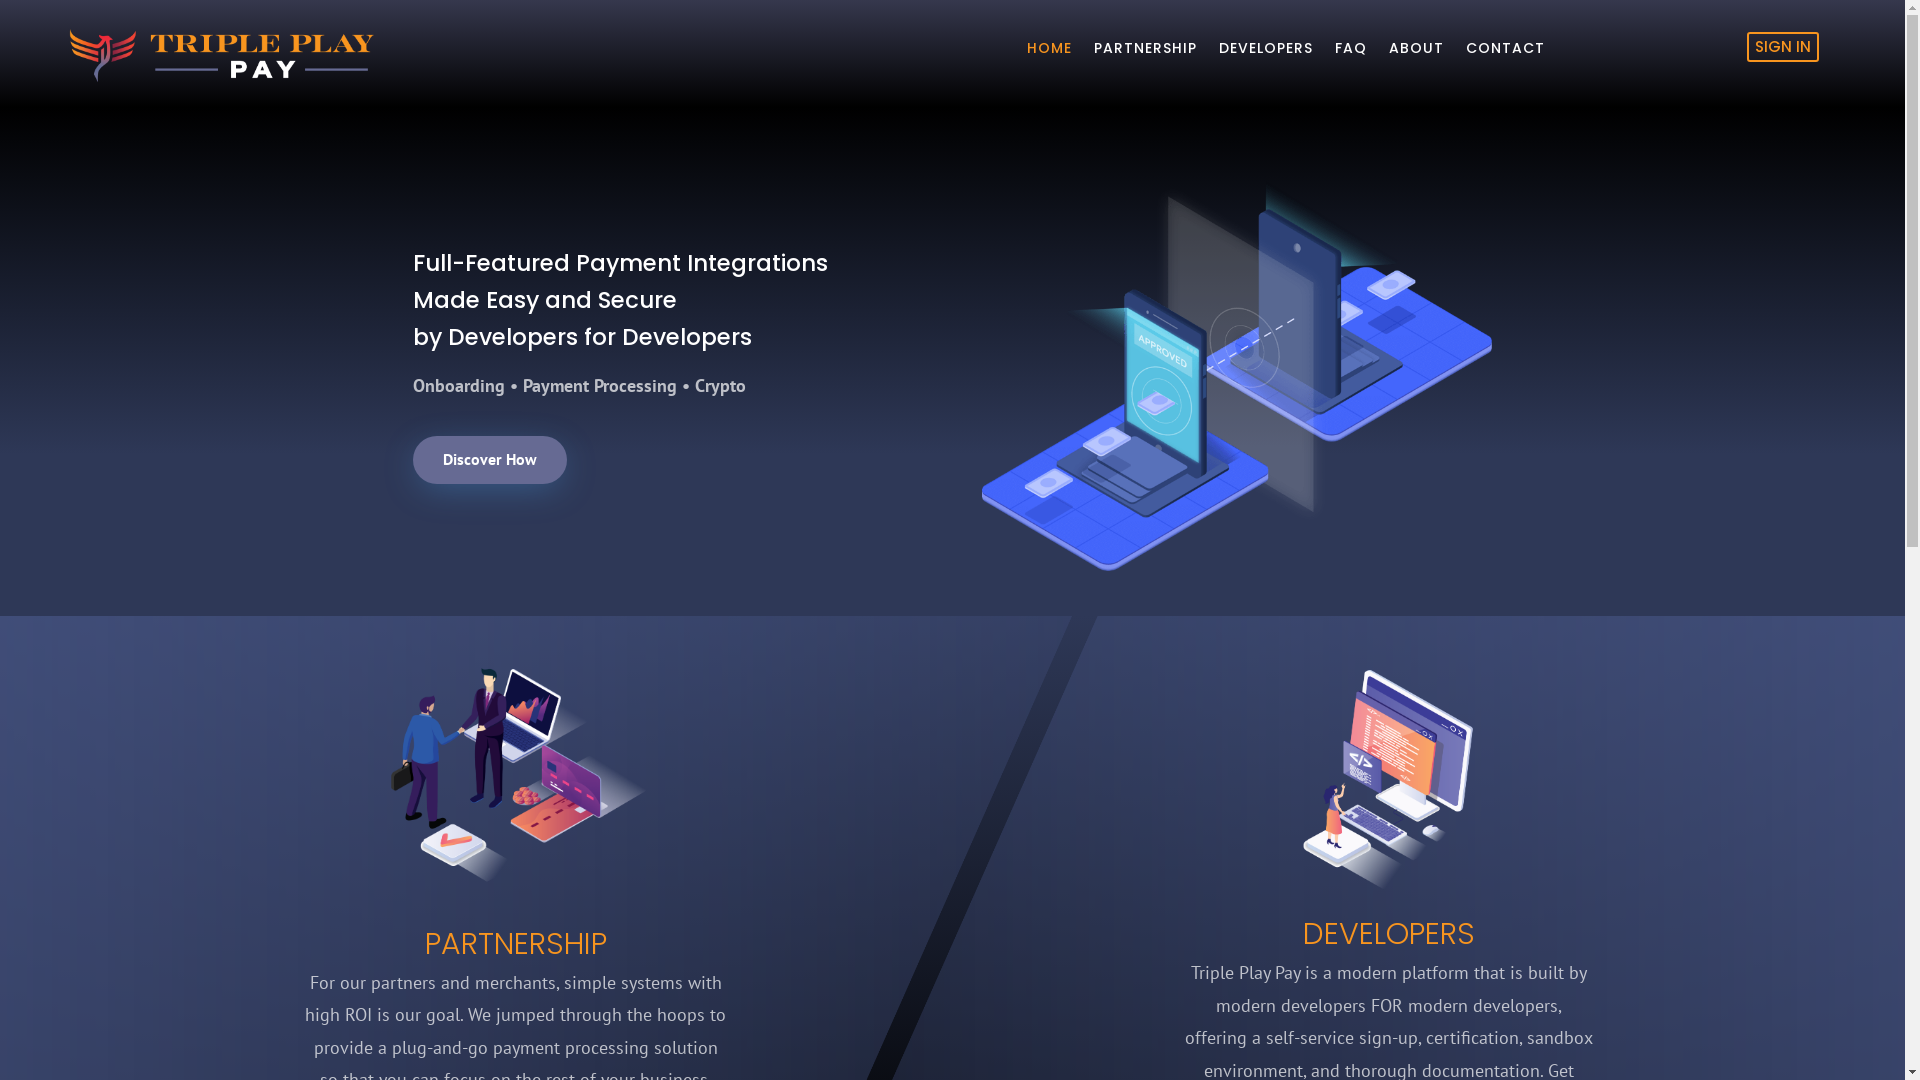 The image size is (1920, 1080). What do you see at coordinates (1416, 52) in the screenshot?
I see `ABOUT` at bounding box center [1416, 52].